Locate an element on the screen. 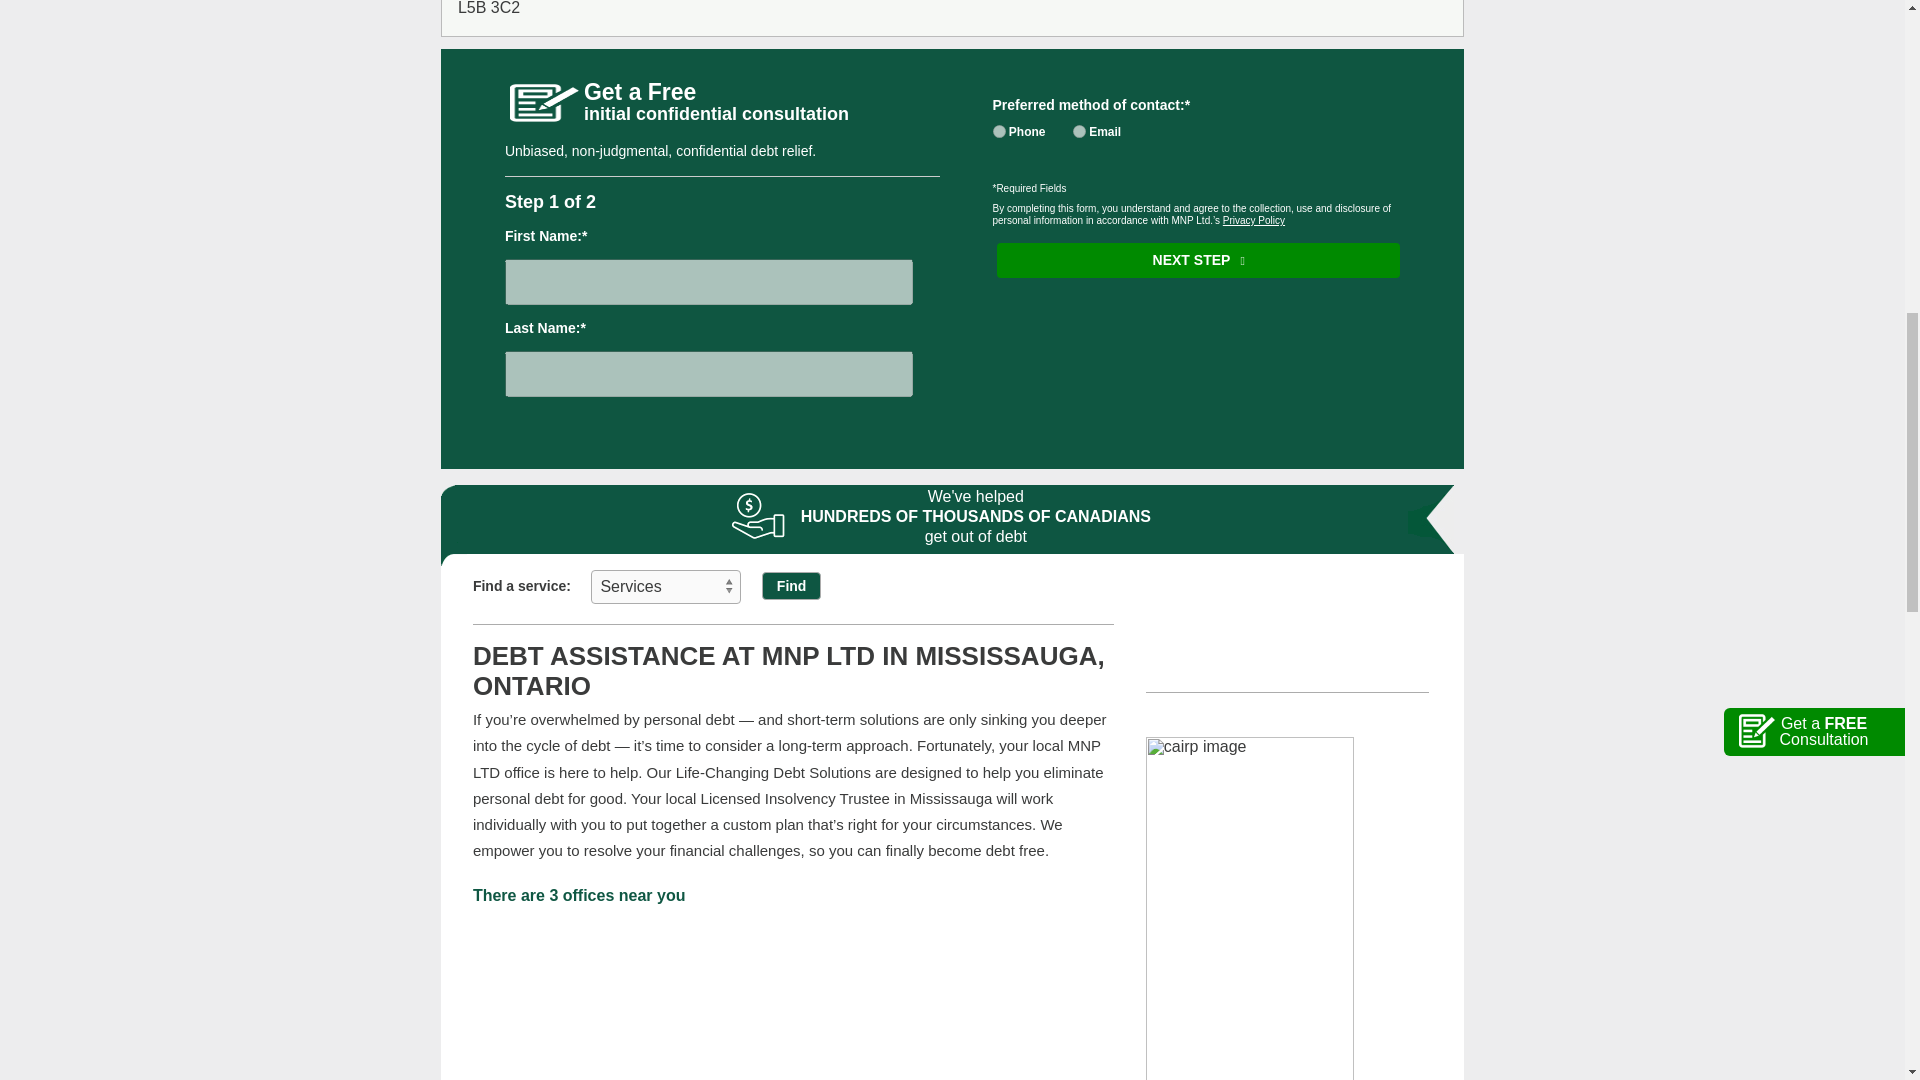 This screenshot has width=1920, height=1080. Privacy Policy is located at coordinates (1254, 220).